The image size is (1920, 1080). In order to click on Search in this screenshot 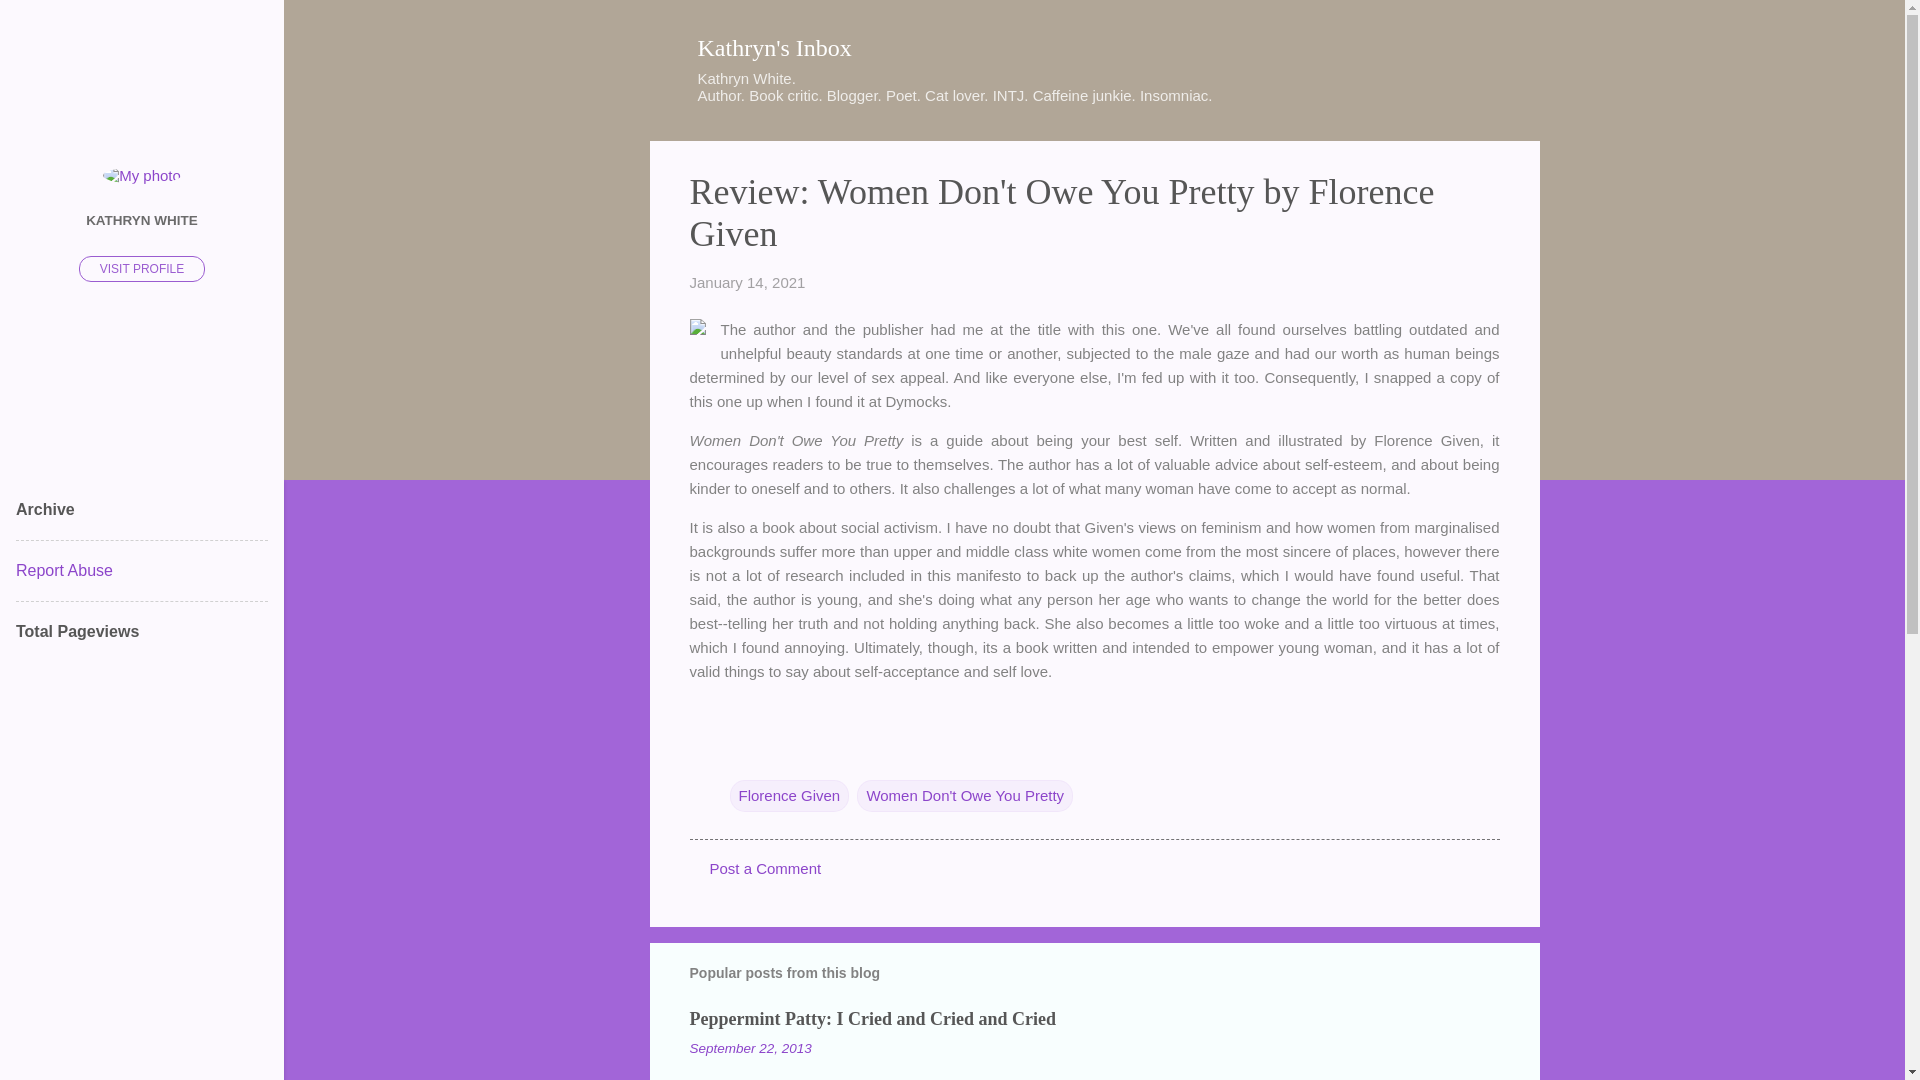, I will do `click(39, 24)`.